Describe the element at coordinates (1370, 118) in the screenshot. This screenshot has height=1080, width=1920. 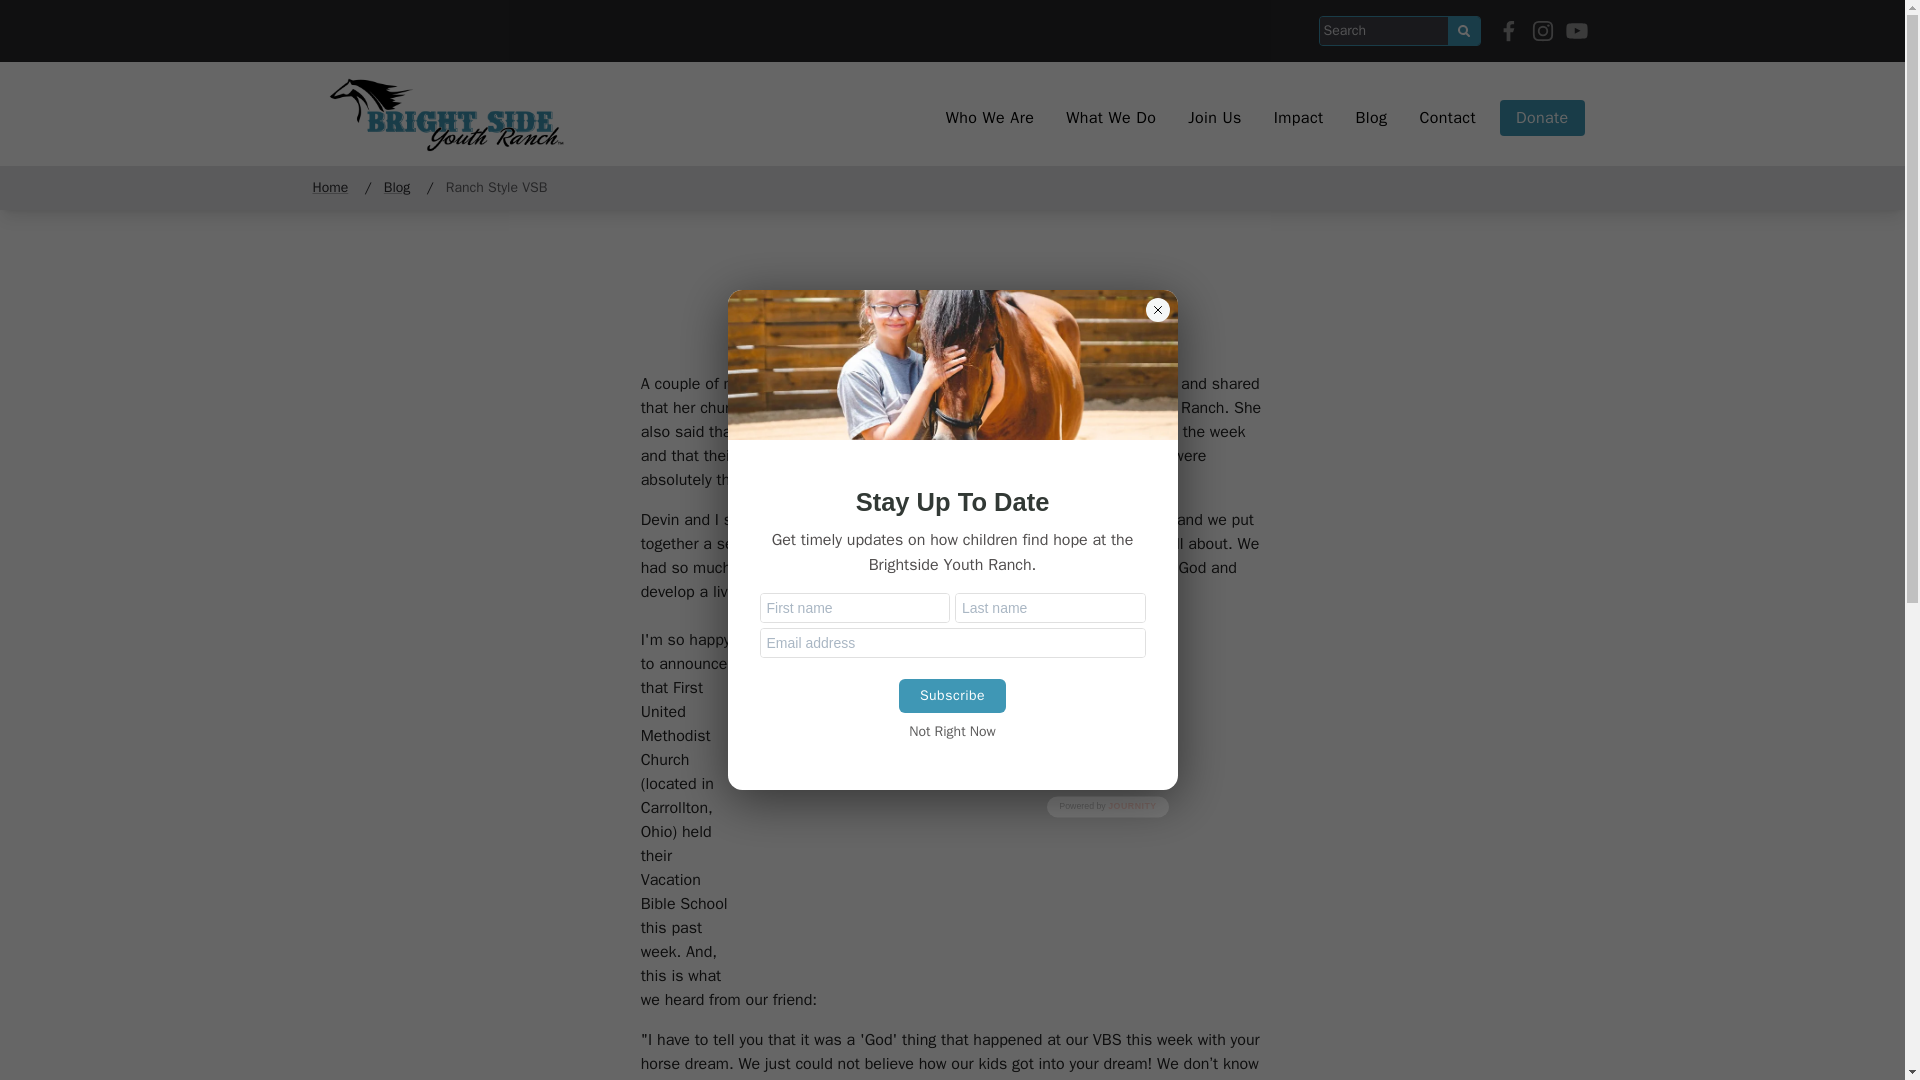
I see `Blog` at that location.